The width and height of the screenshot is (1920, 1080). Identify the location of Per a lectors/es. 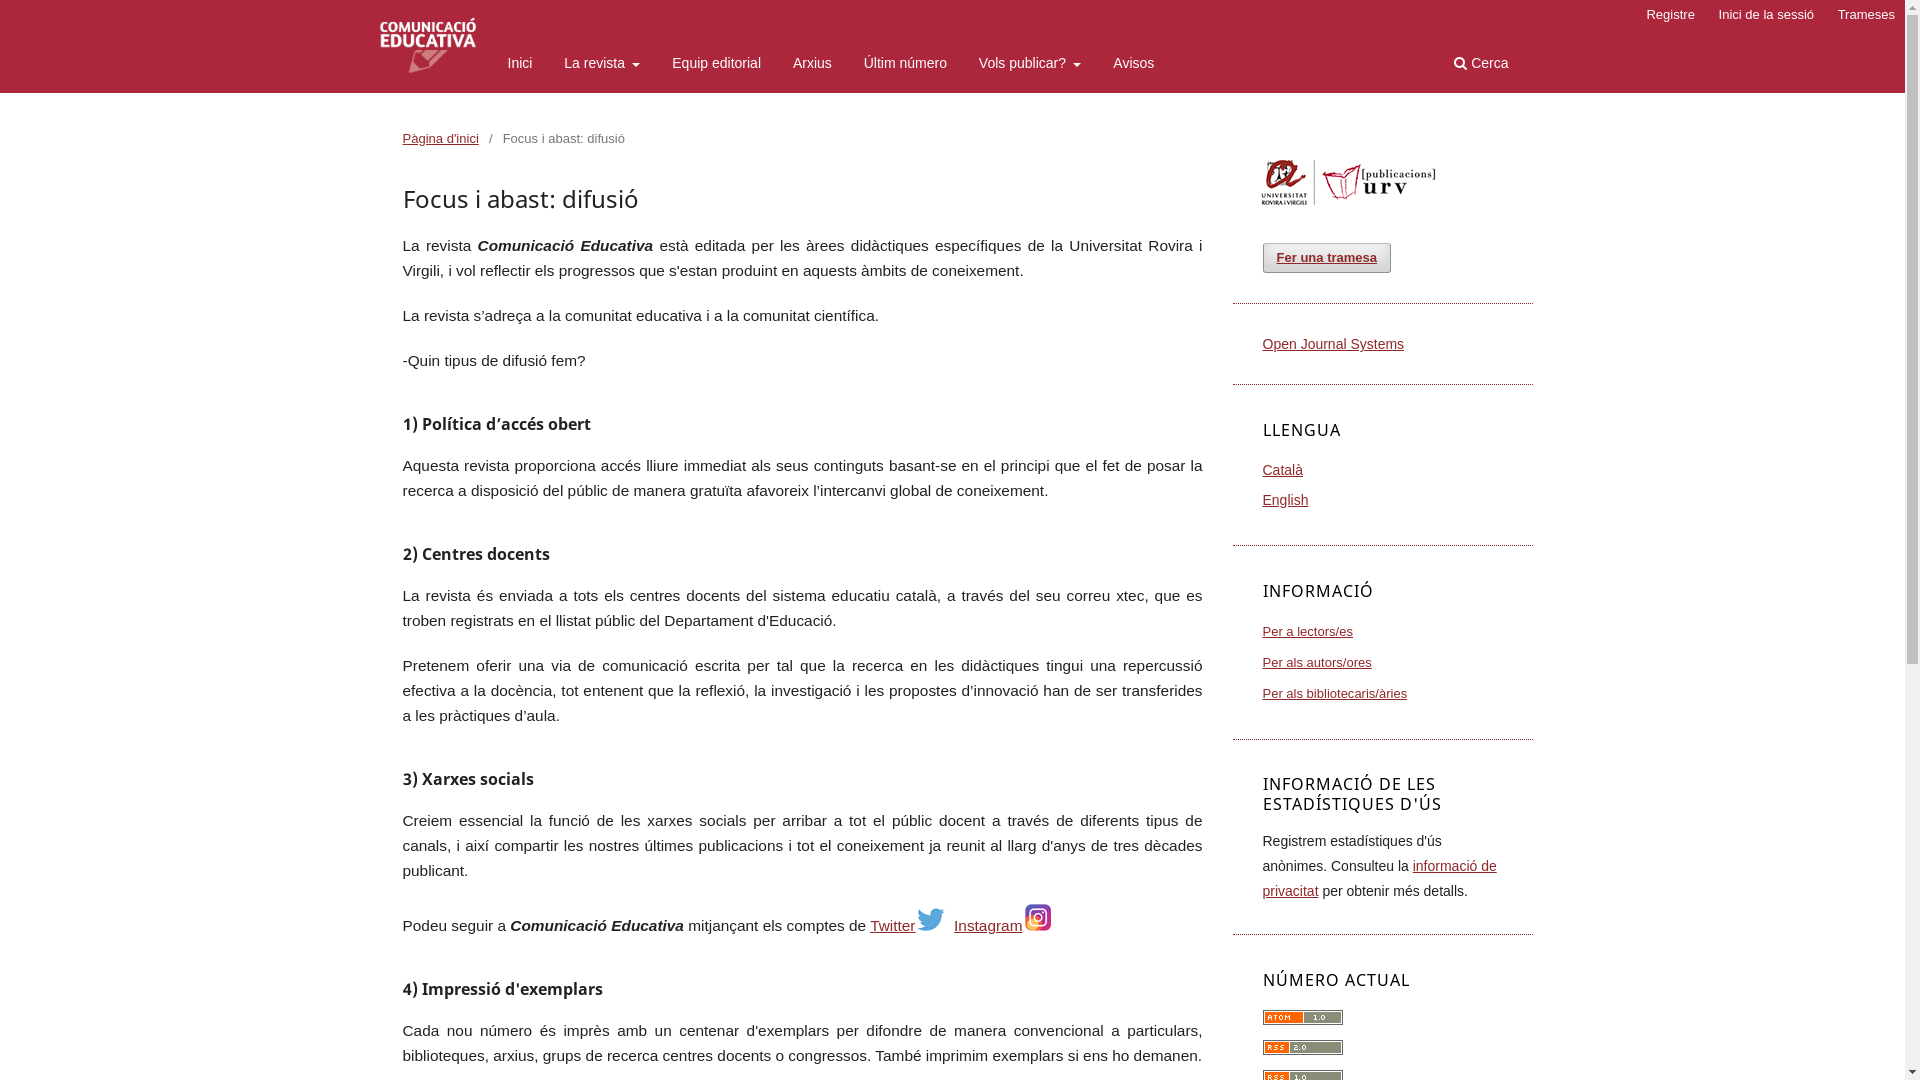
(1307, 631).